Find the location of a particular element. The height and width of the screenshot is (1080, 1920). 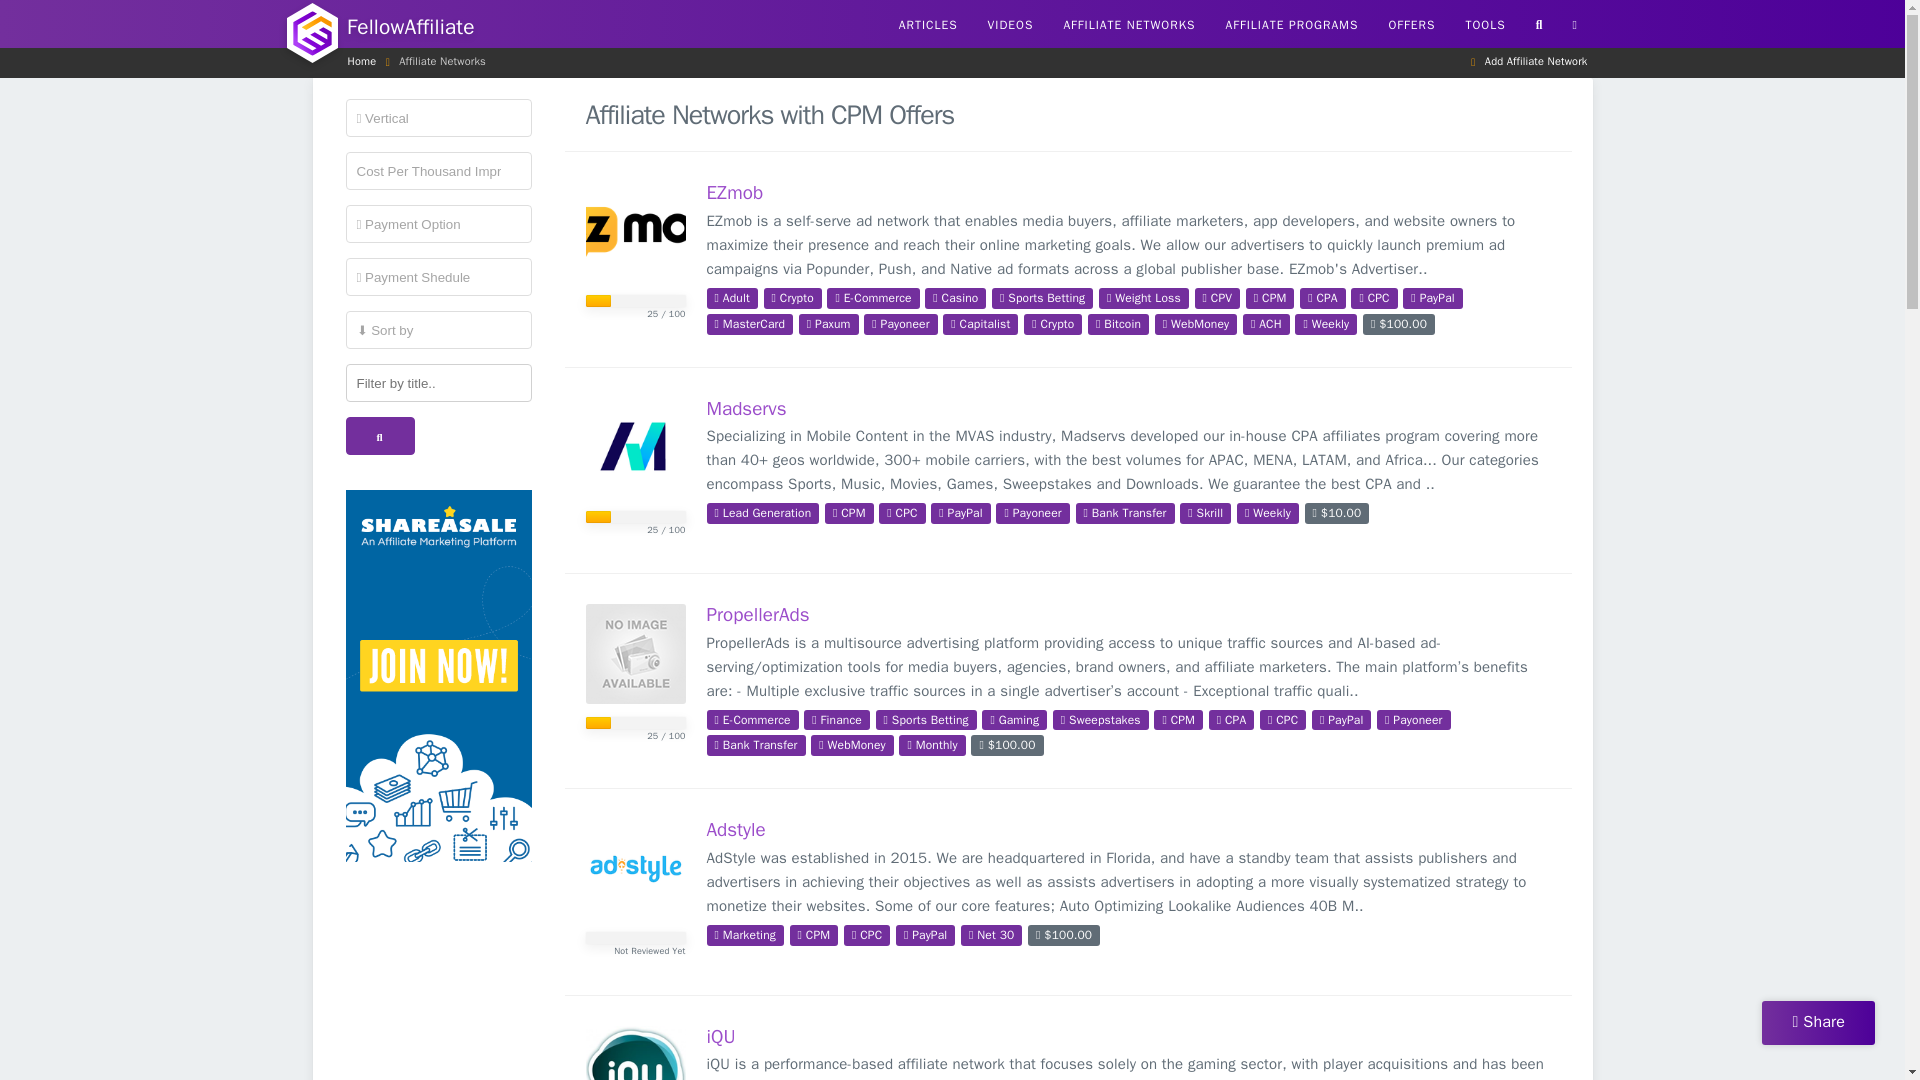

AFFILIATE PROGRAMS is located at coordinates (1292, 24).